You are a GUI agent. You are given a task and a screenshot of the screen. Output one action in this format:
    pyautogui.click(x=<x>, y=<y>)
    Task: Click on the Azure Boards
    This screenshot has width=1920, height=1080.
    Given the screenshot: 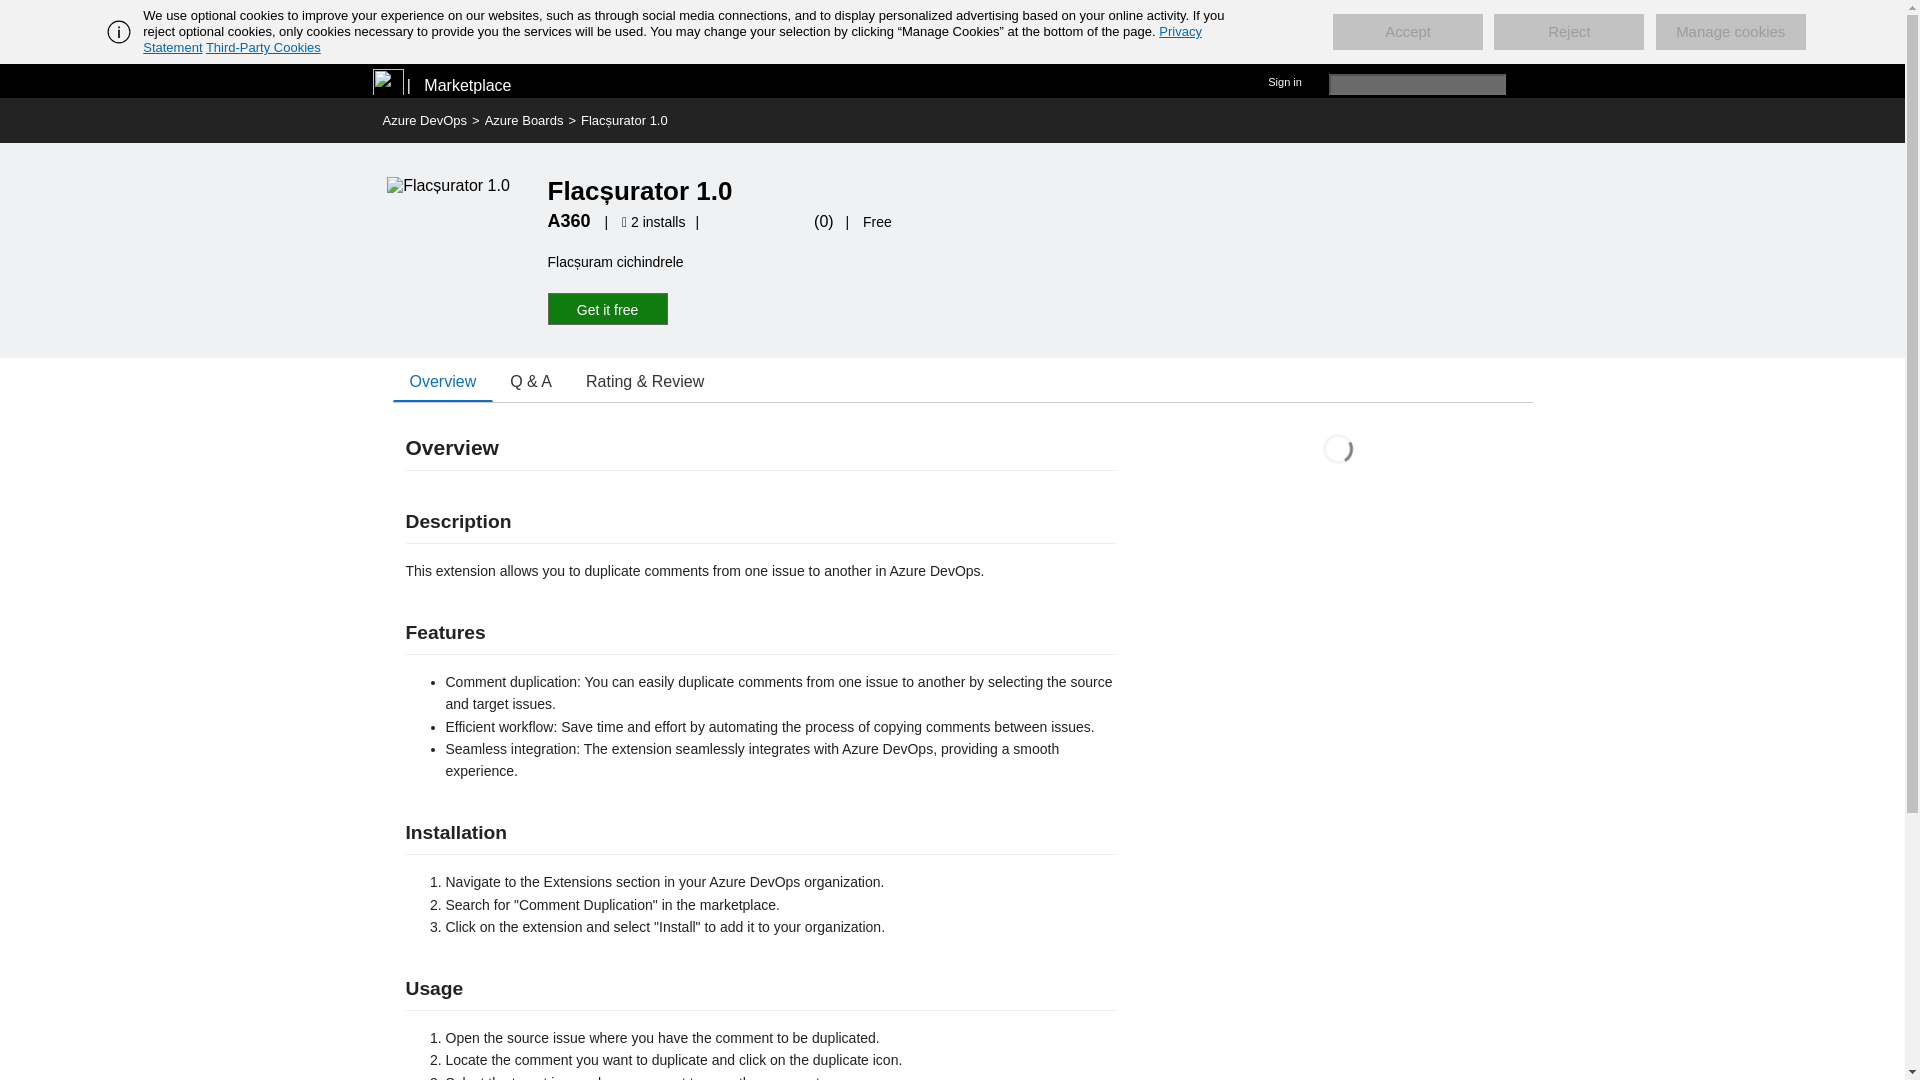 What is the action you would take?
    pyautogui.click(x=524, y=120)
    